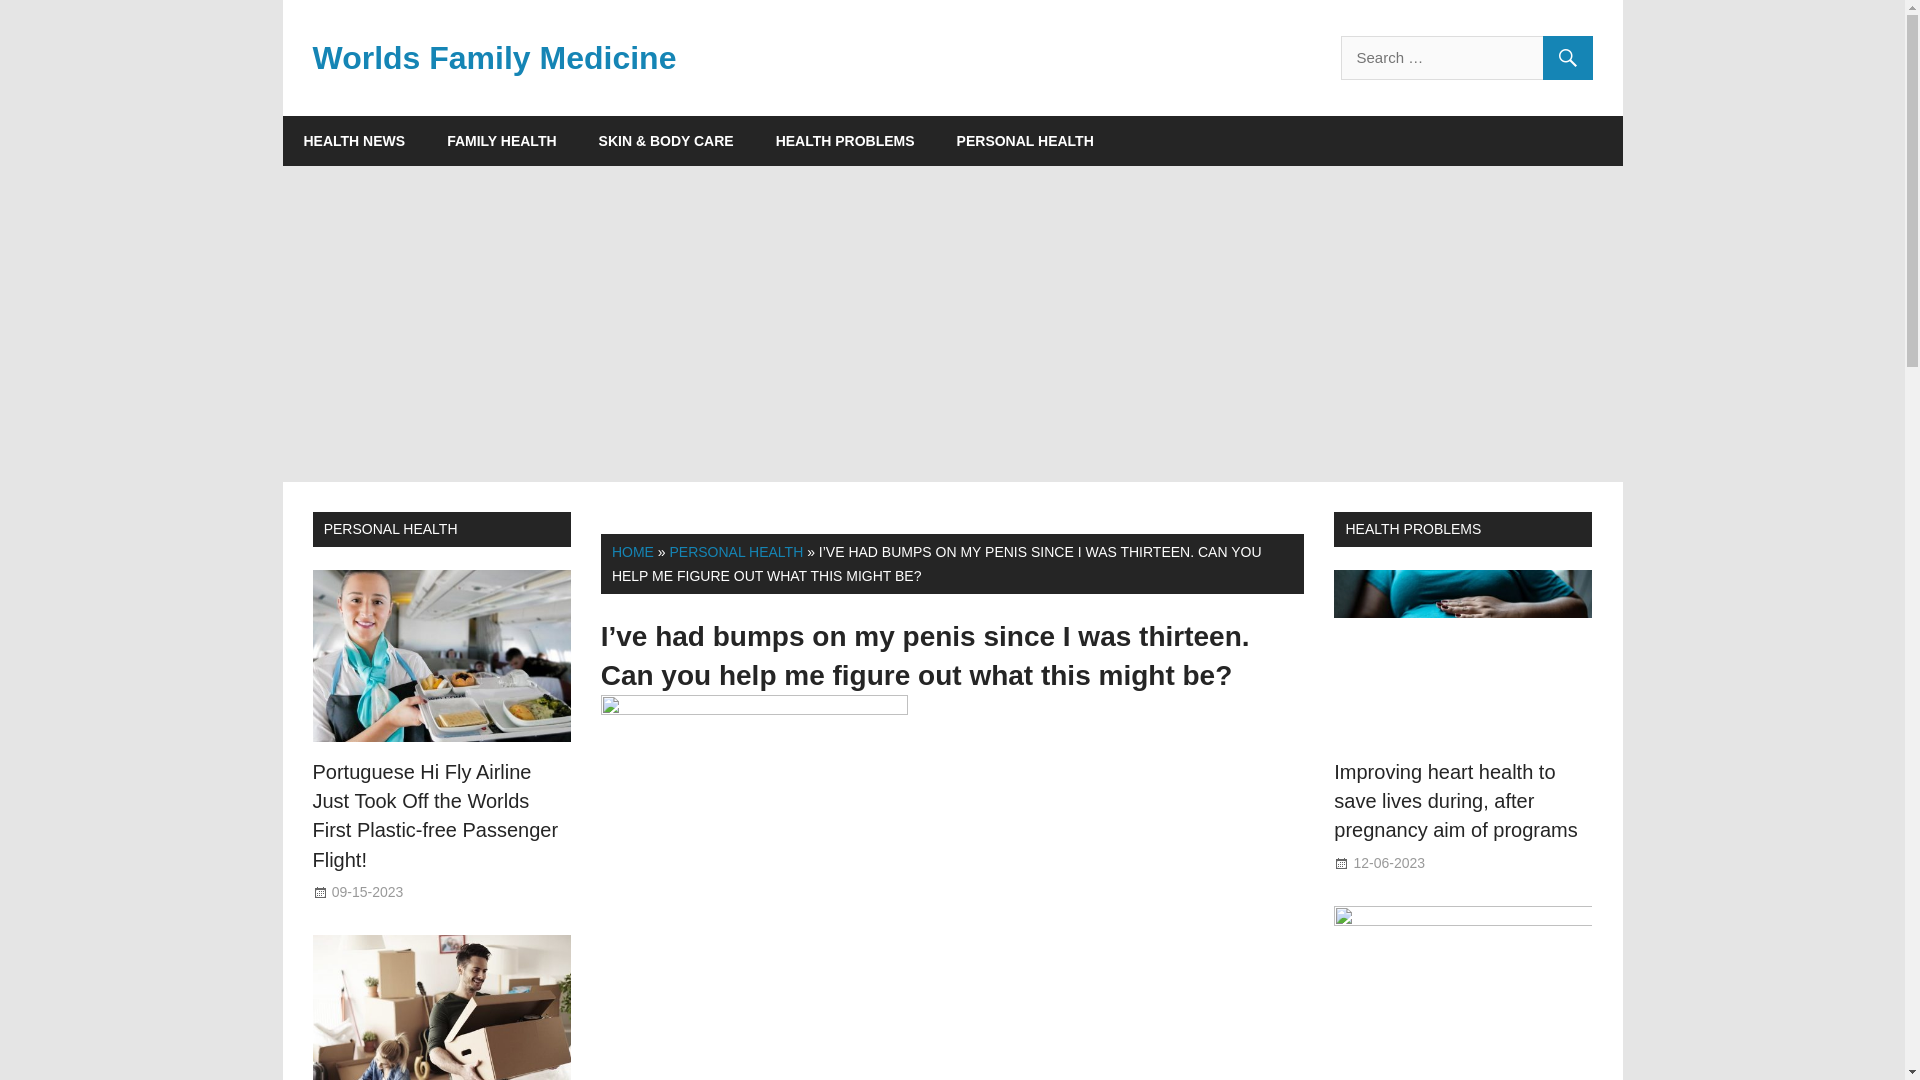  I want to click on Search for:, so click(1466, 57).